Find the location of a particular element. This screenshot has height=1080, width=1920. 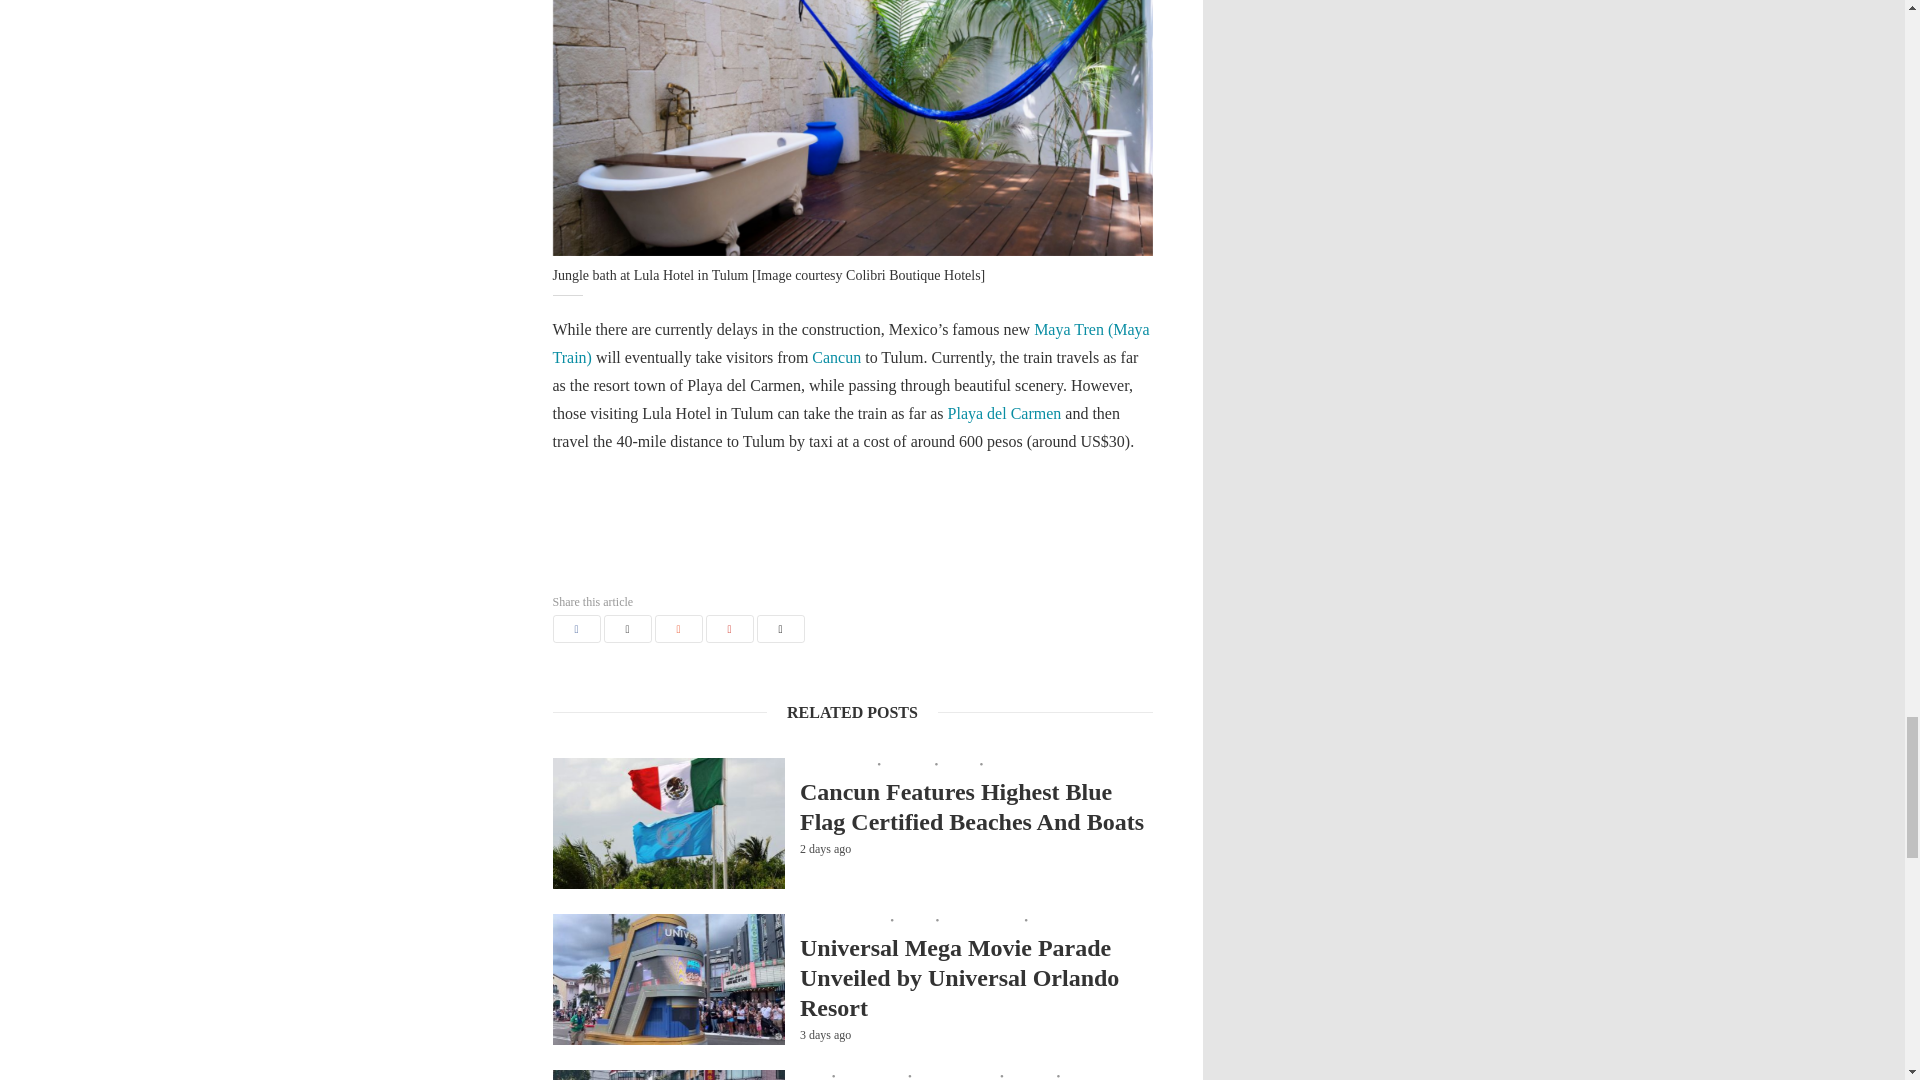

Playa del Carmen is located at coordinates (1004, 414).